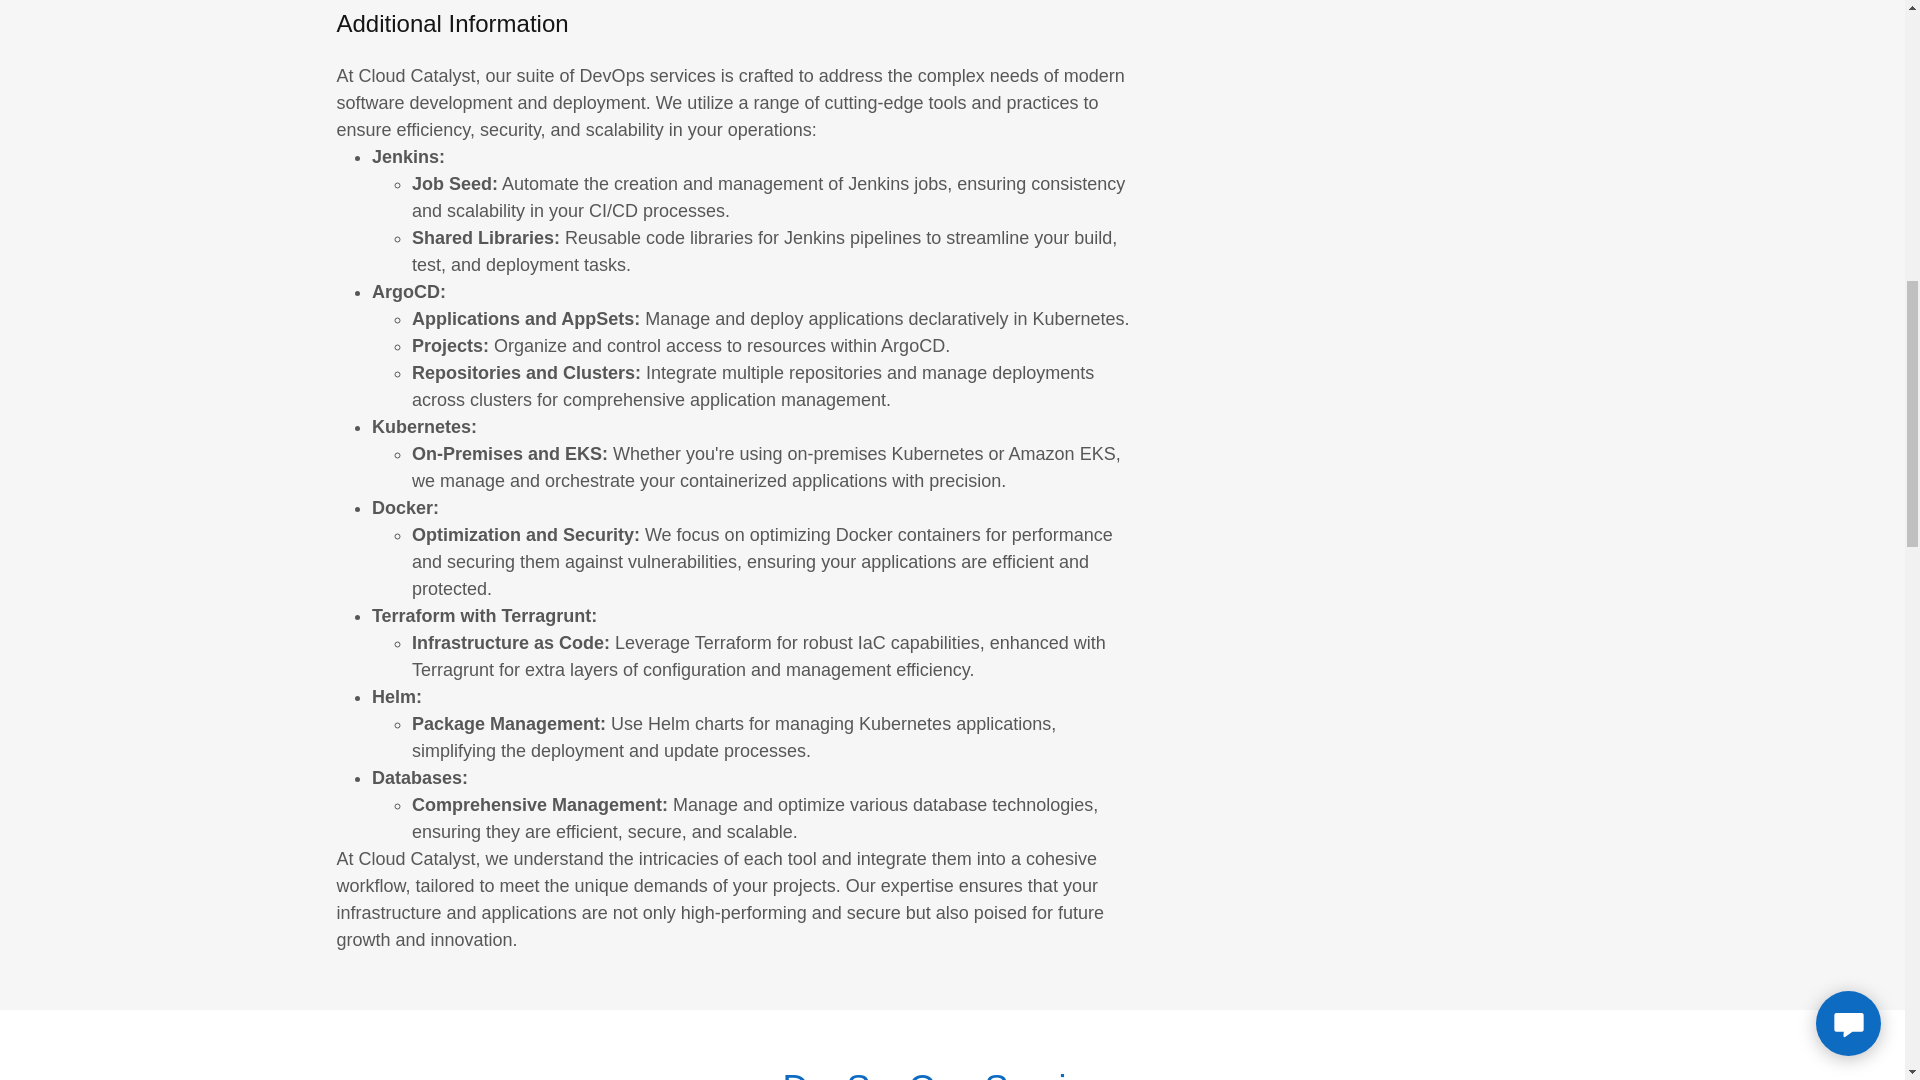 This screenshot has height=1080, width=1920. What do you see at coordinates (1680, 428) in the screenshot?
I see `Accept` at bounding box center [1680, 428].